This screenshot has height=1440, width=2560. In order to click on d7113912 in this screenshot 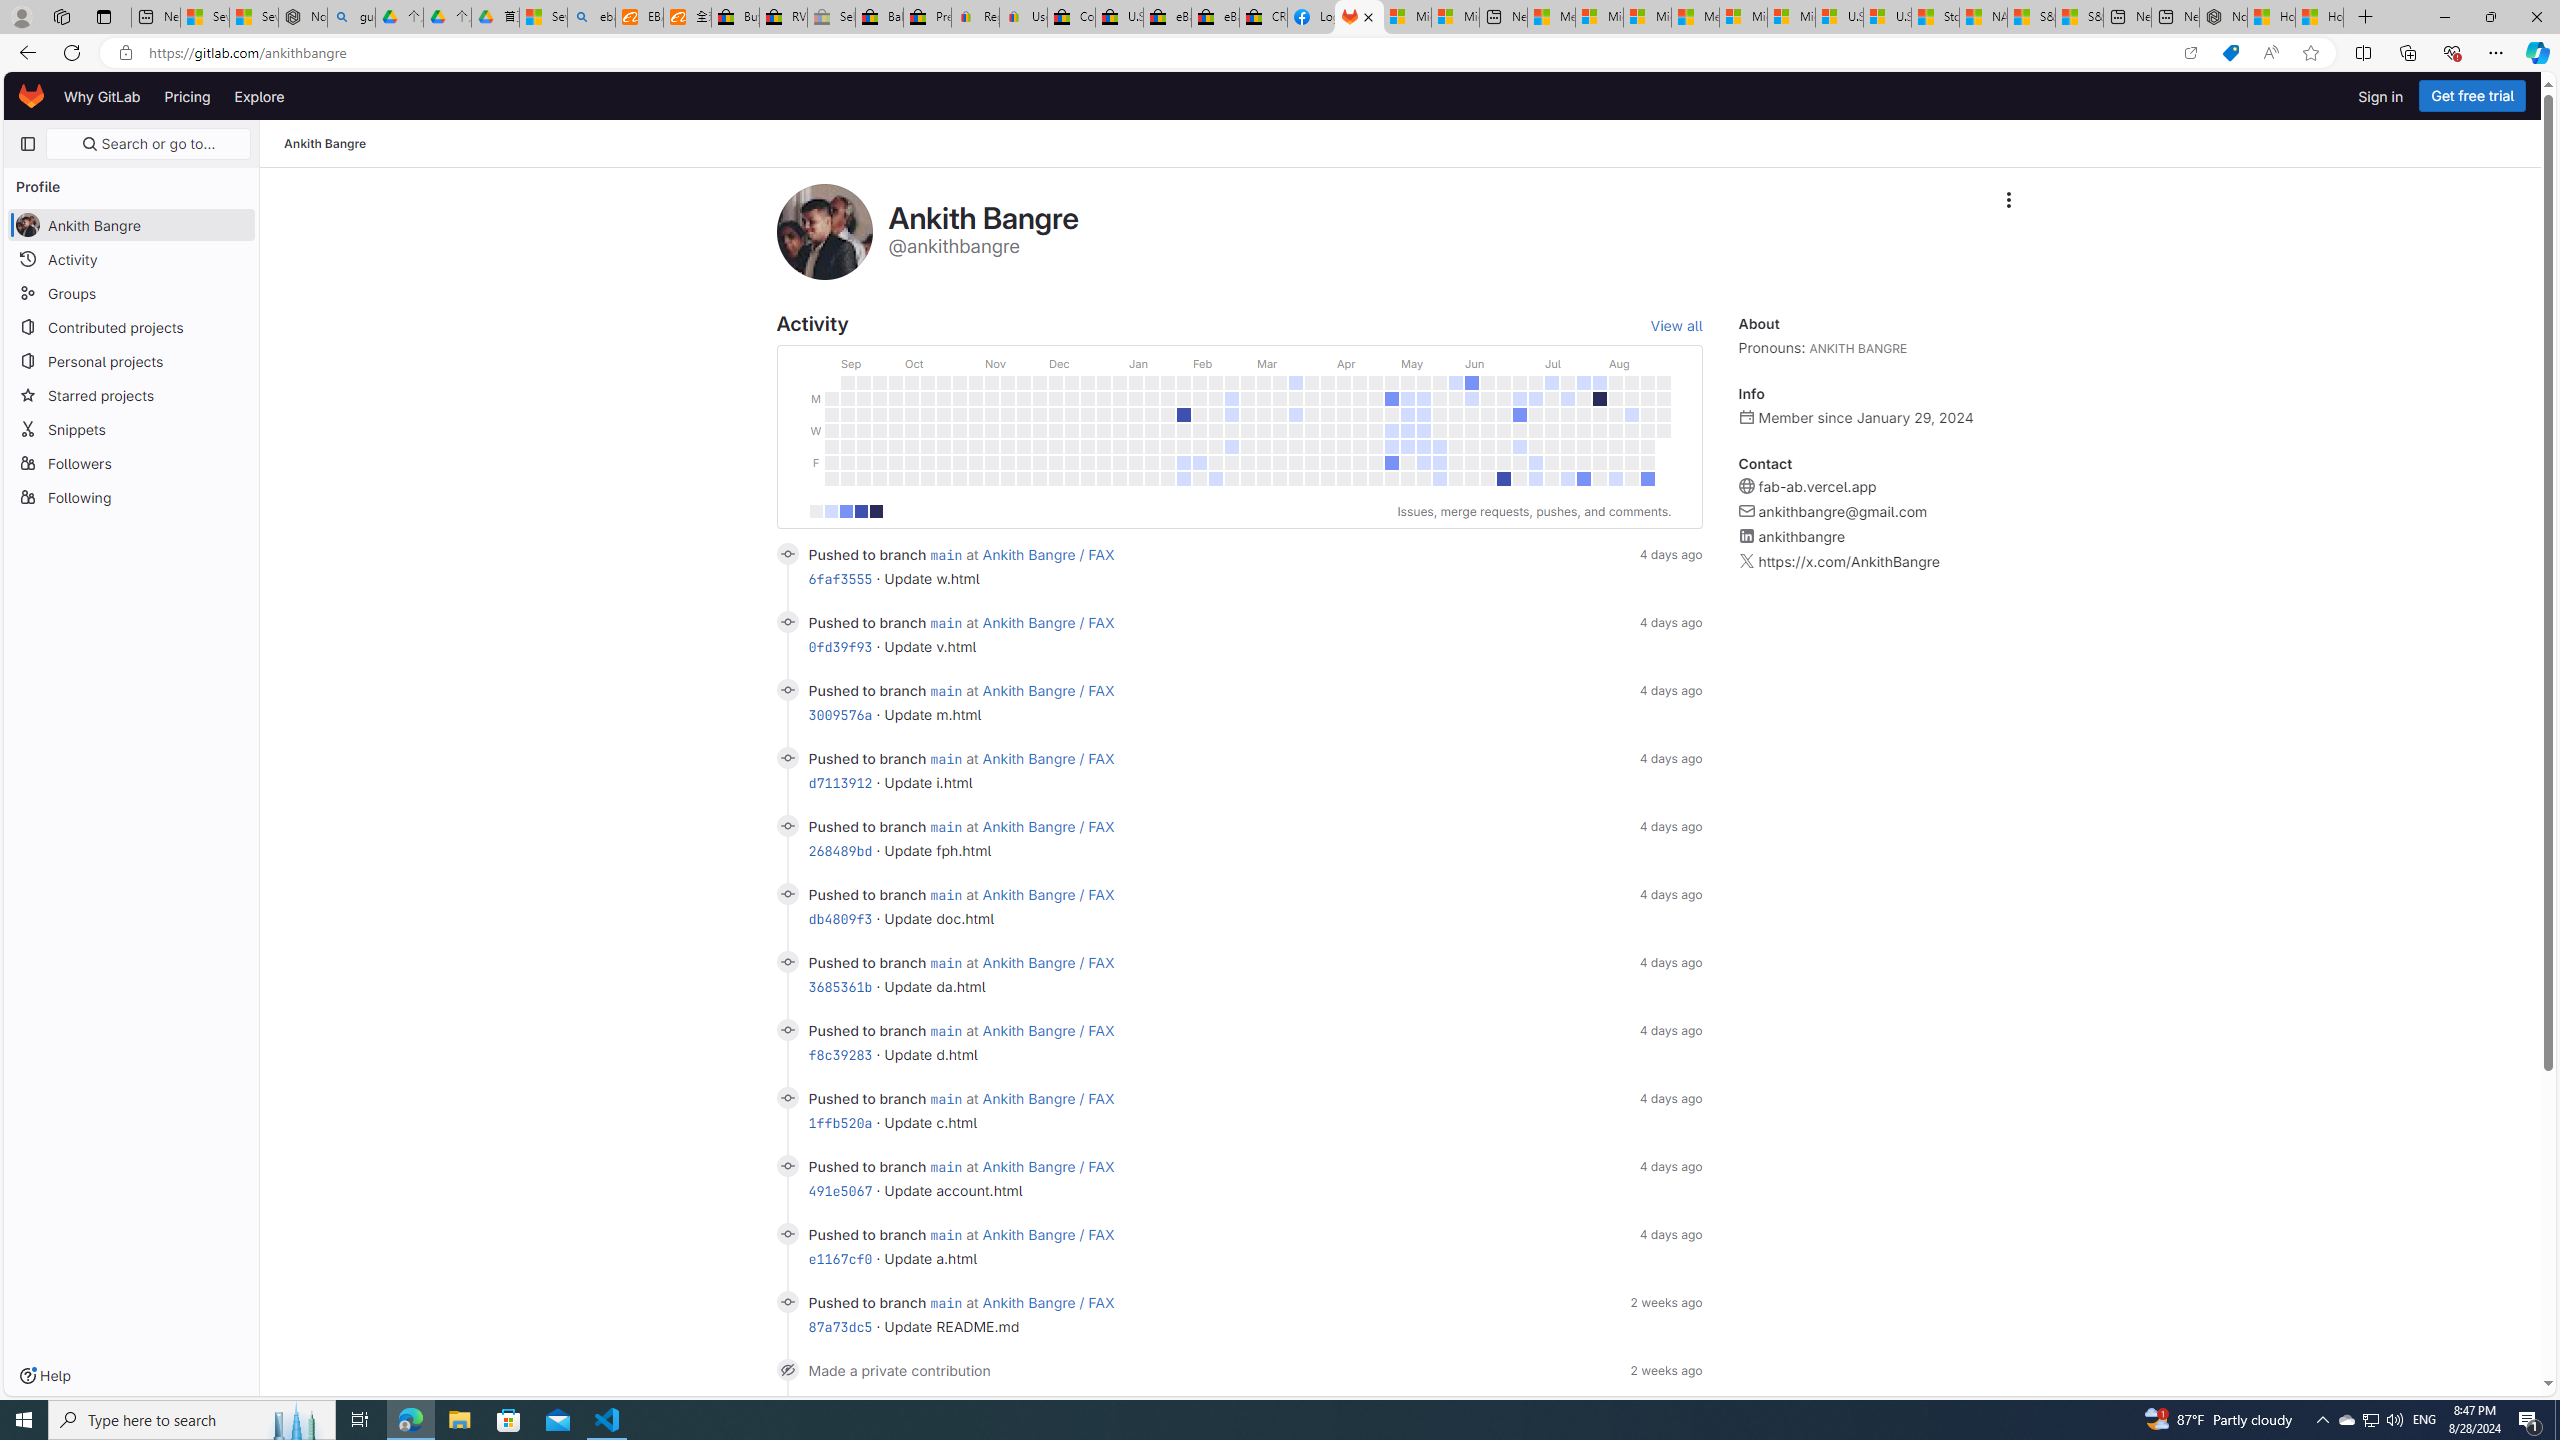, I will do `click(840, 783)`.